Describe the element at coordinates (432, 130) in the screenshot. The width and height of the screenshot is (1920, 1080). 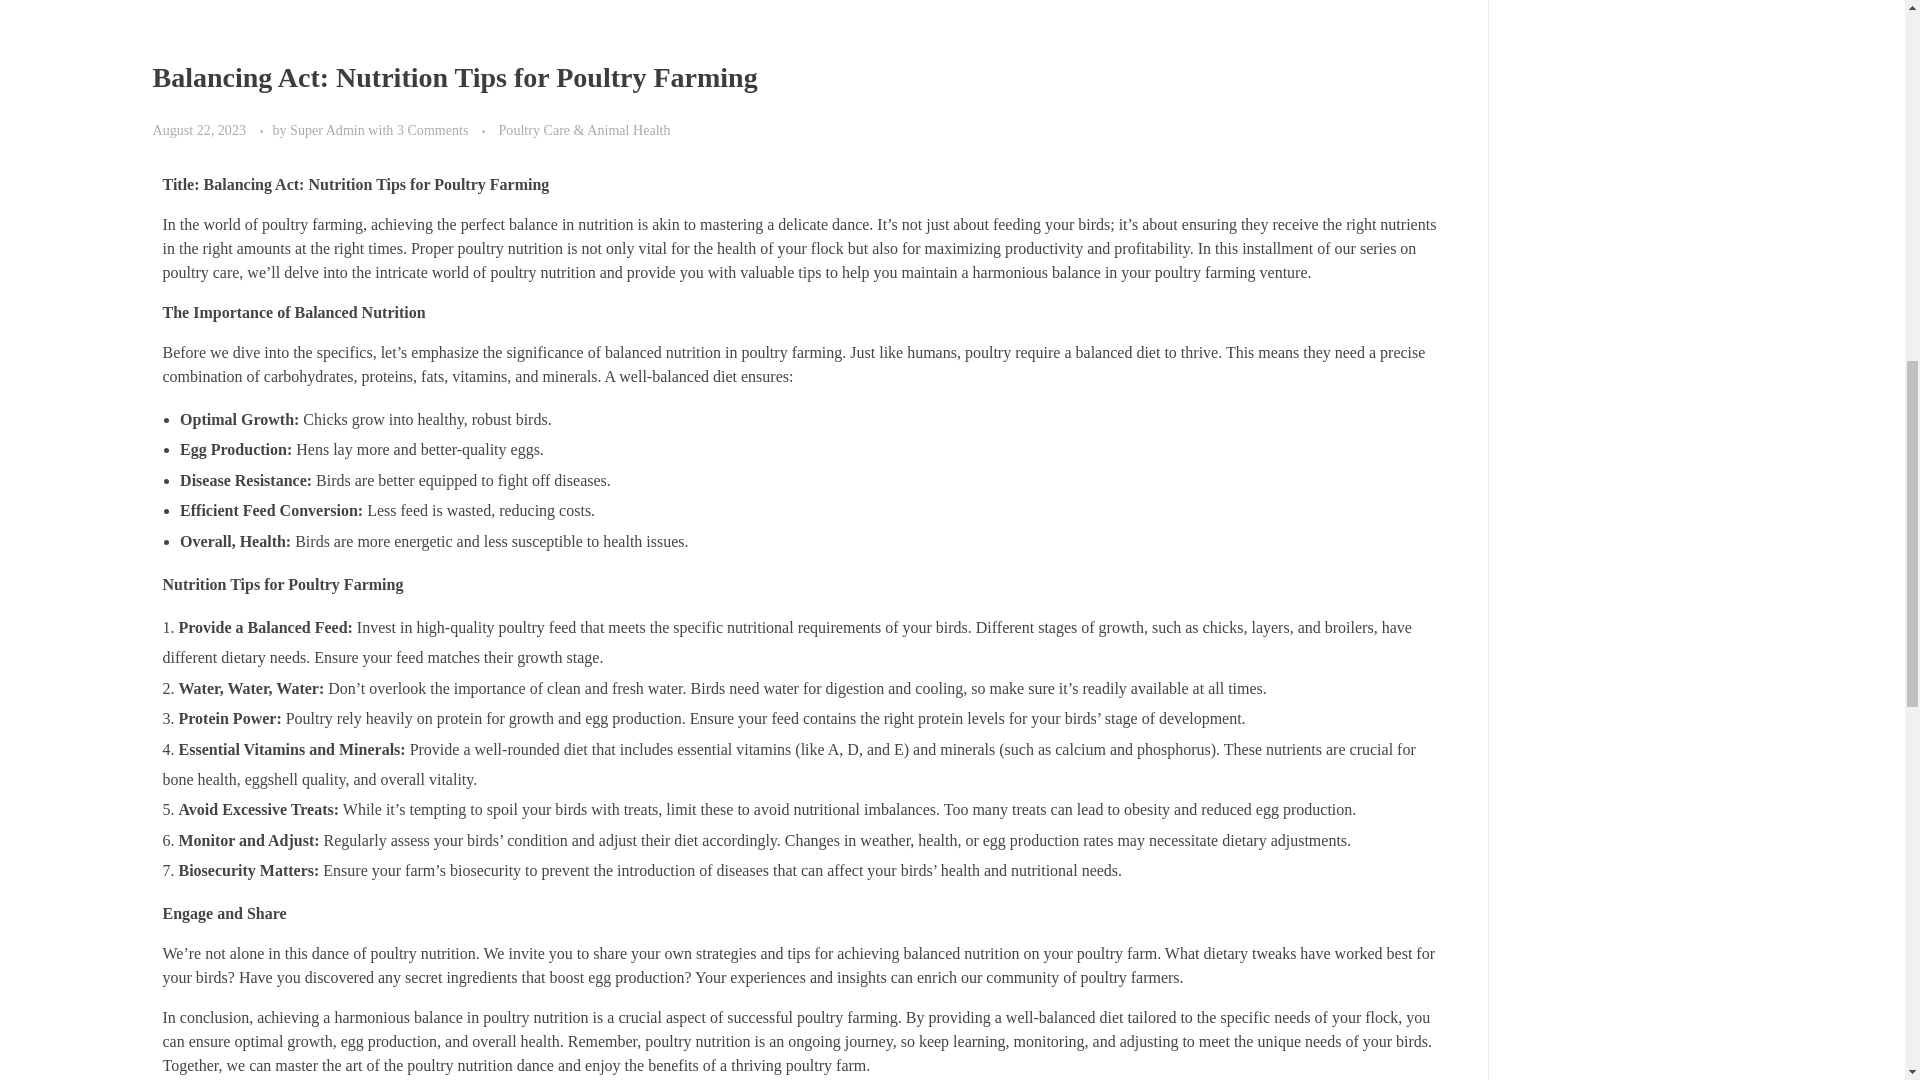
I see `3 Comments` at that location.